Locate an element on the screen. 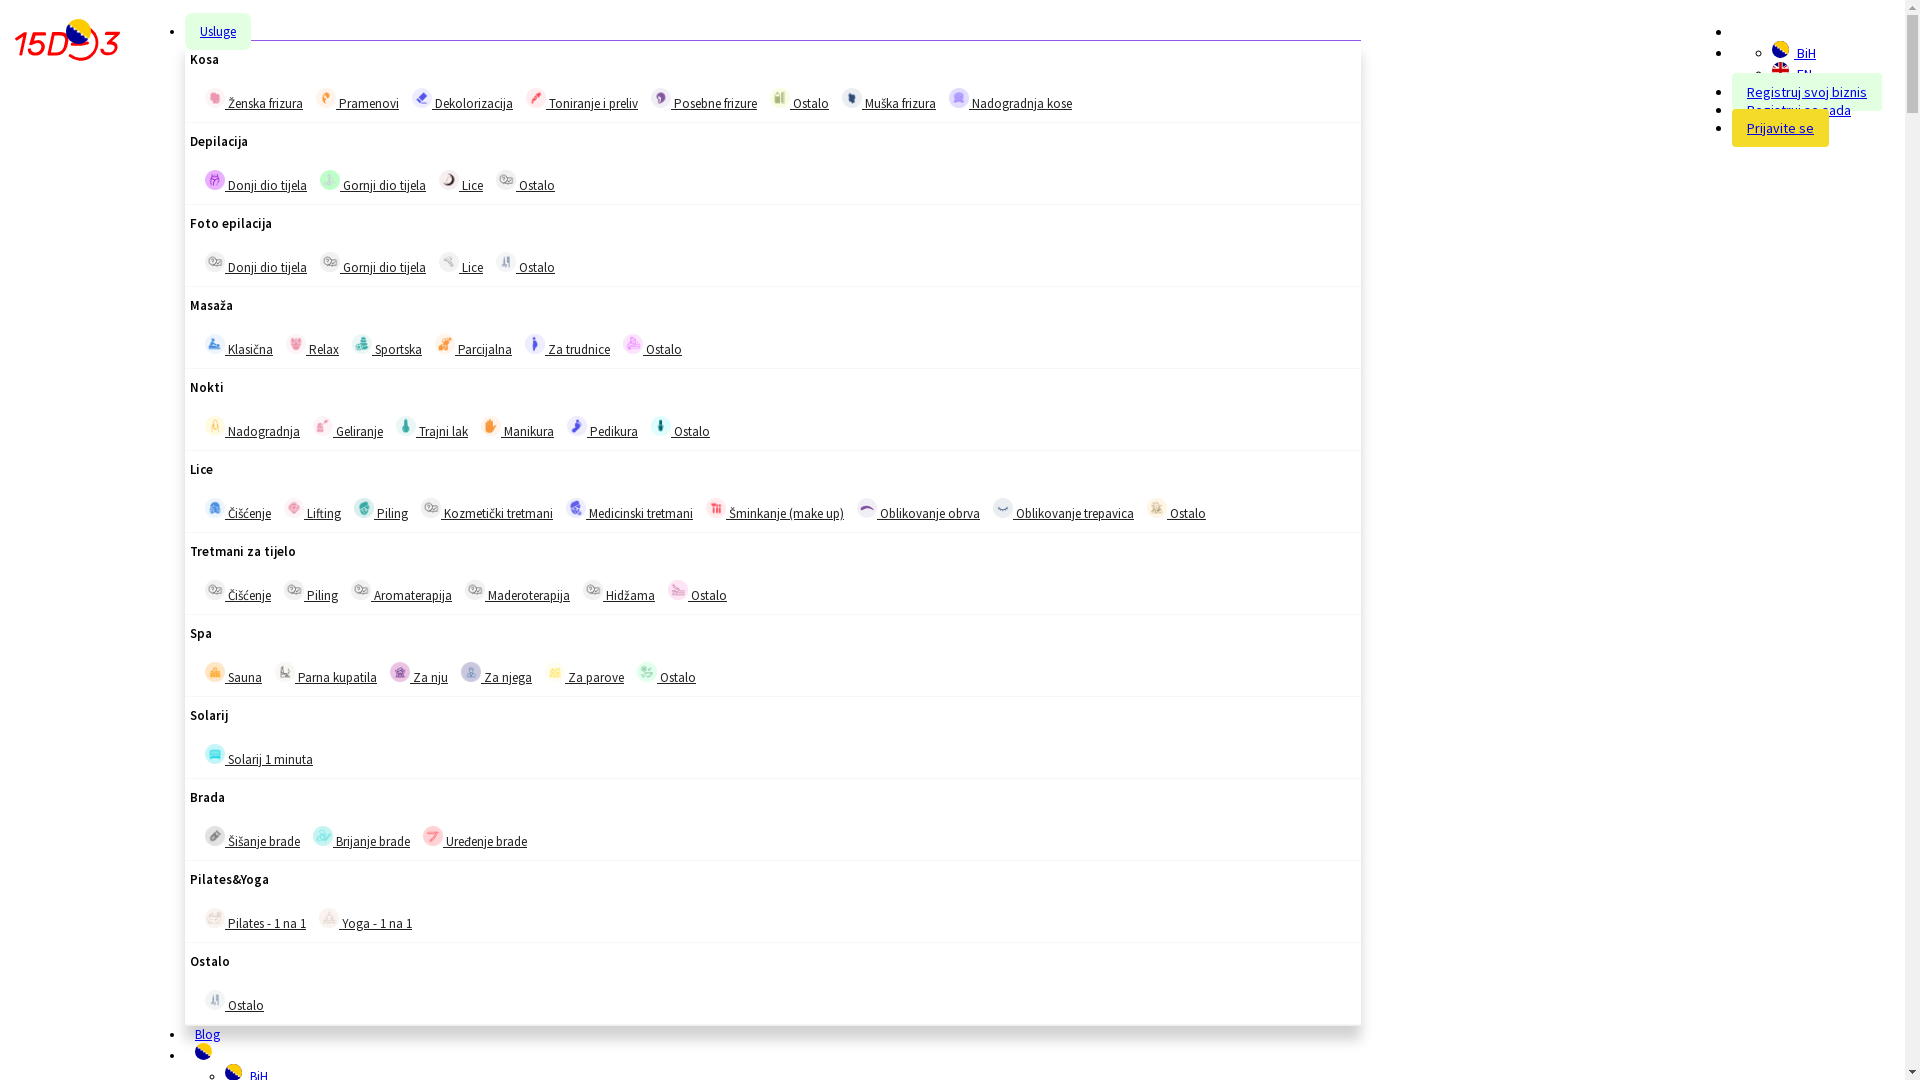 The width and height of the screenshot is (1920, 1080). Za nju is located at coordinates (419, 674).